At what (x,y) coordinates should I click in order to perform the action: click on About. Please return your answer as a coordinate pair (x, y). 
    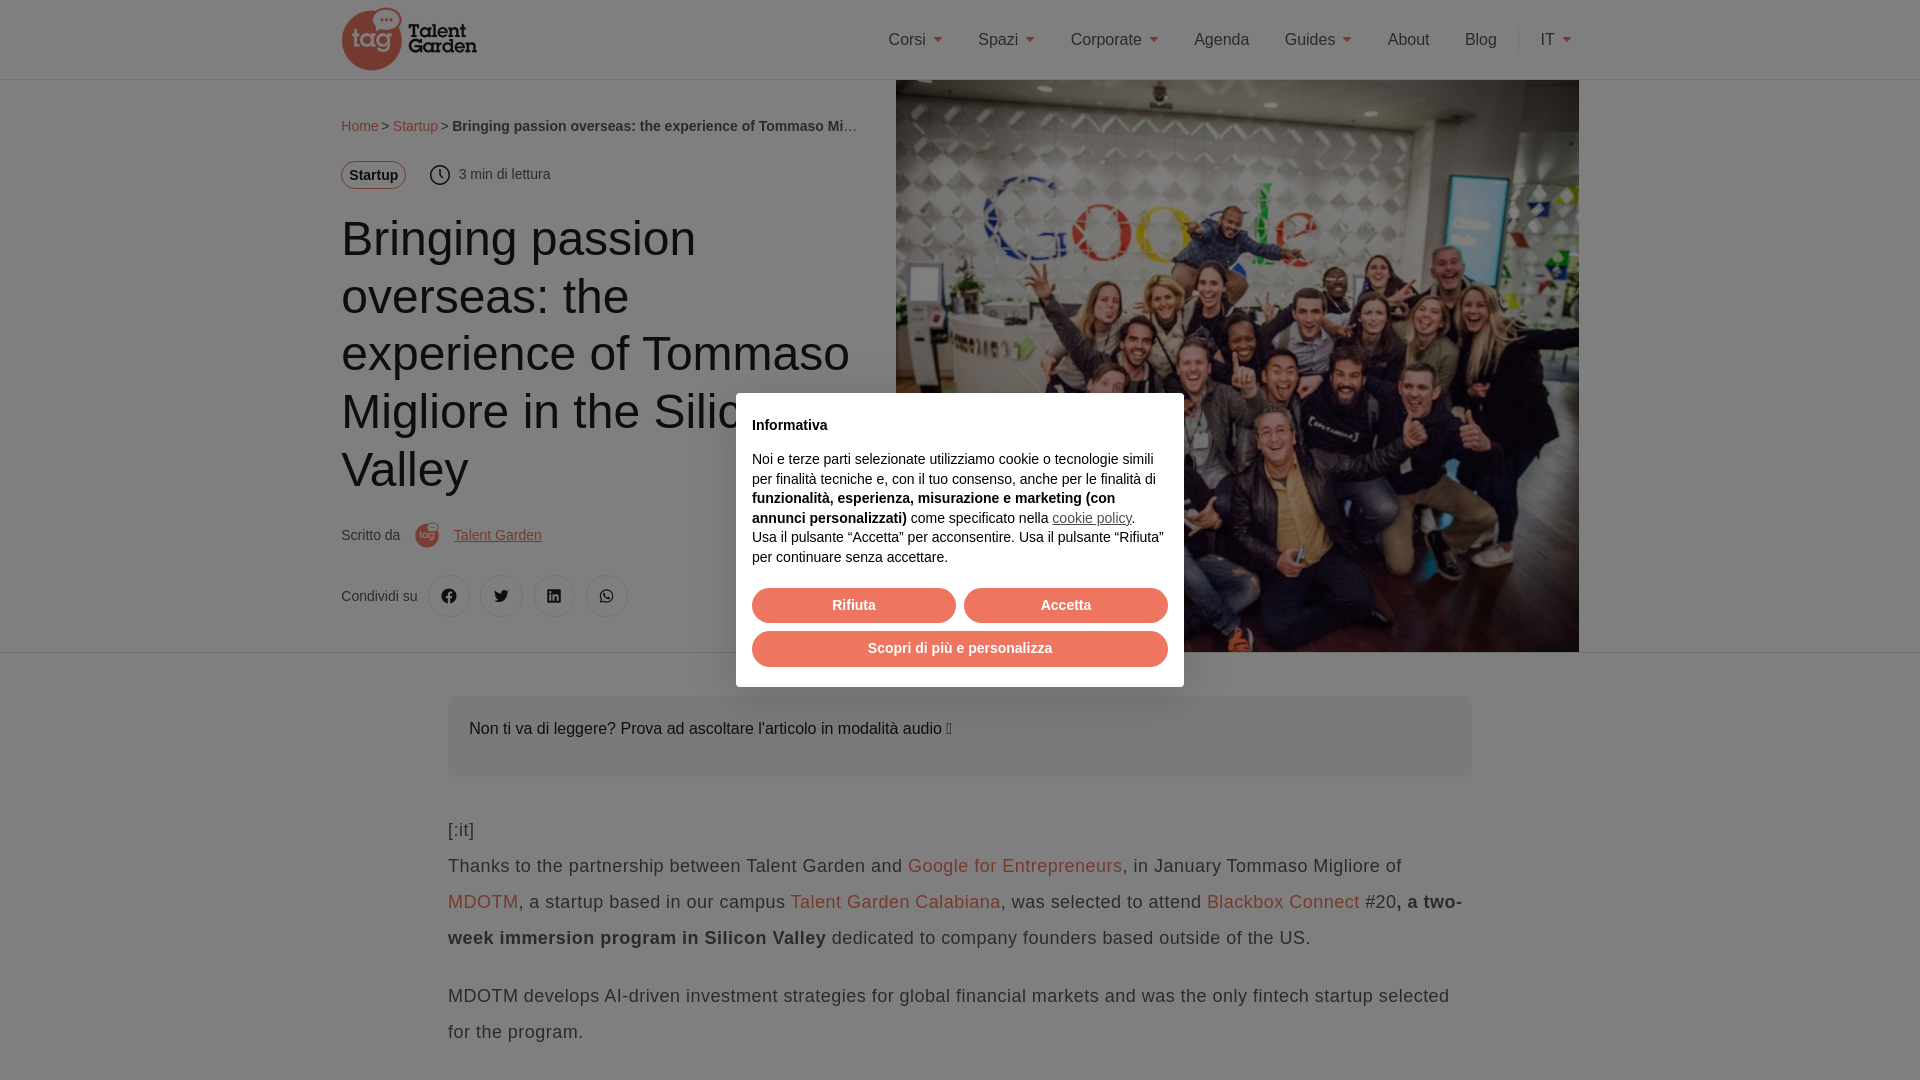
    Looking at the image, I should click on (1408, 38).